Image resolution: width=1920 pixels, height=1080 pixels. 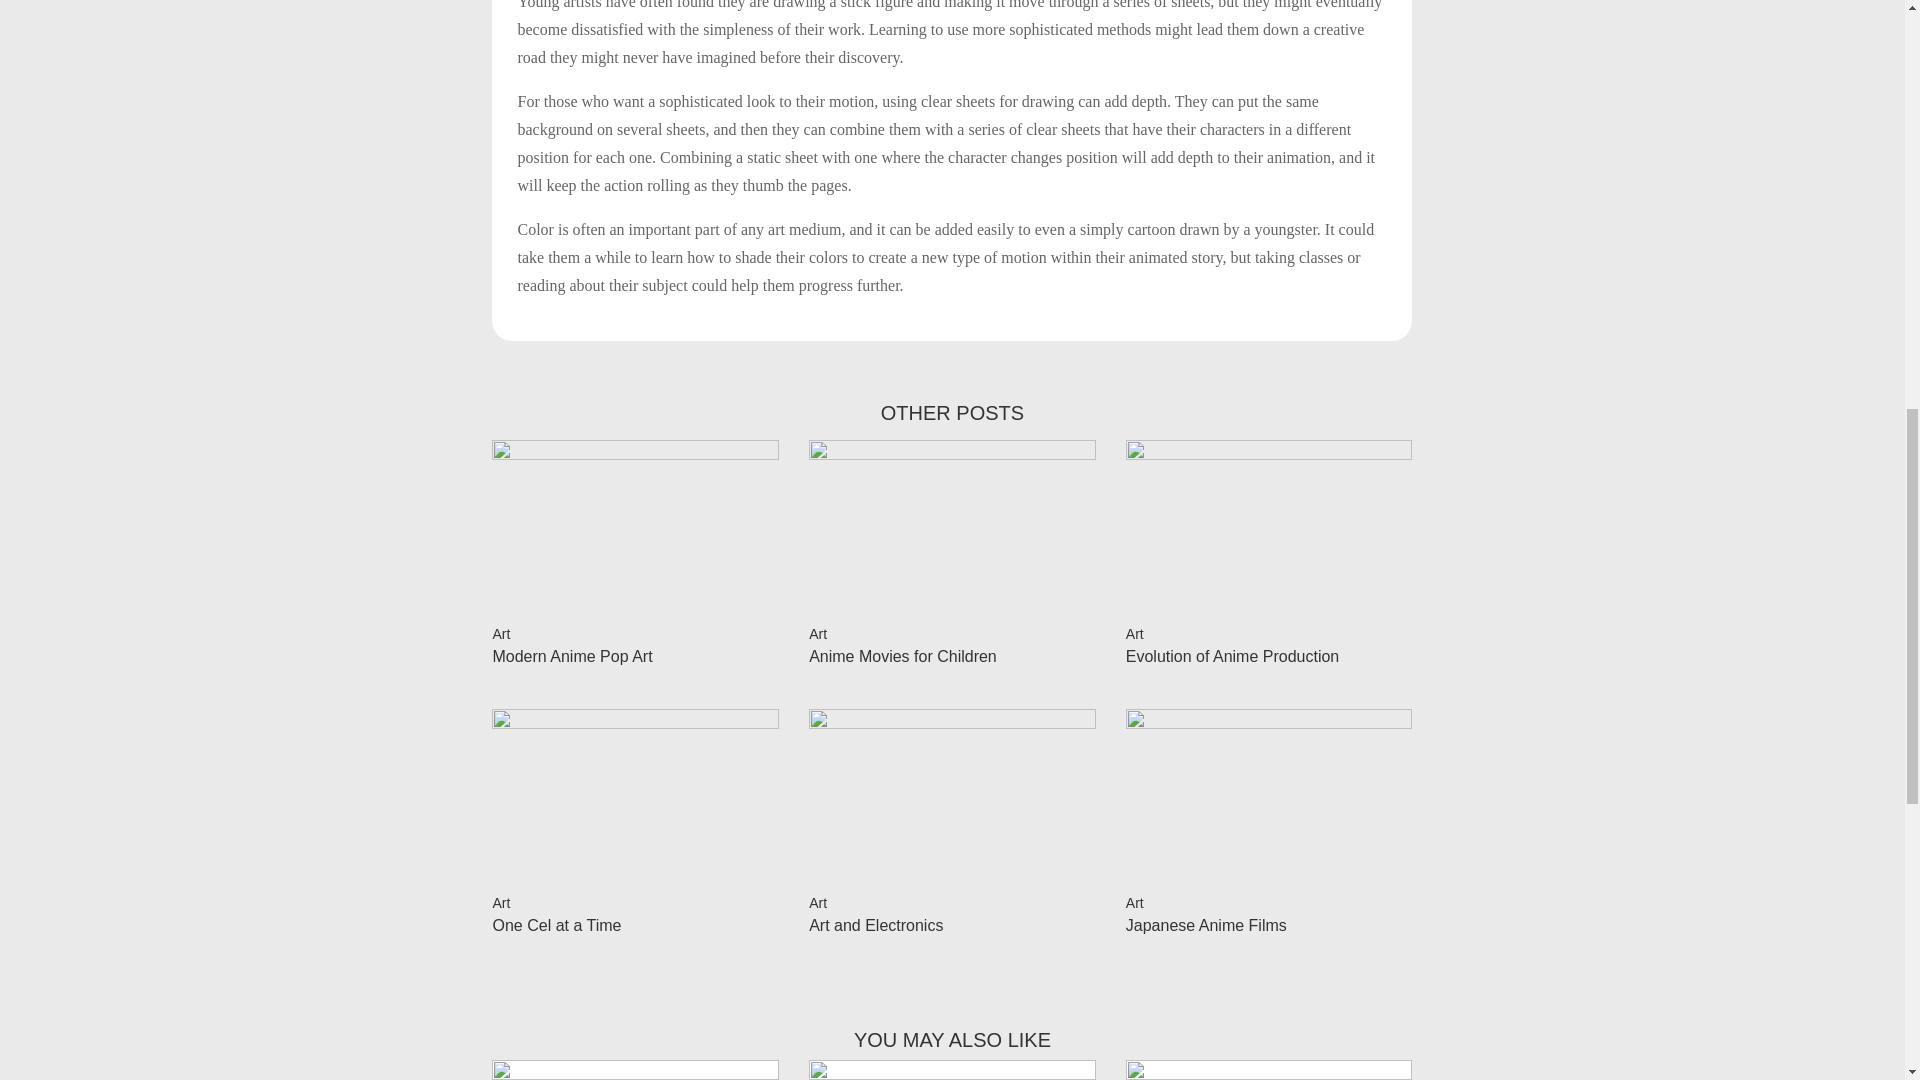 I want to click on Art, so click(x=1134, y=903).